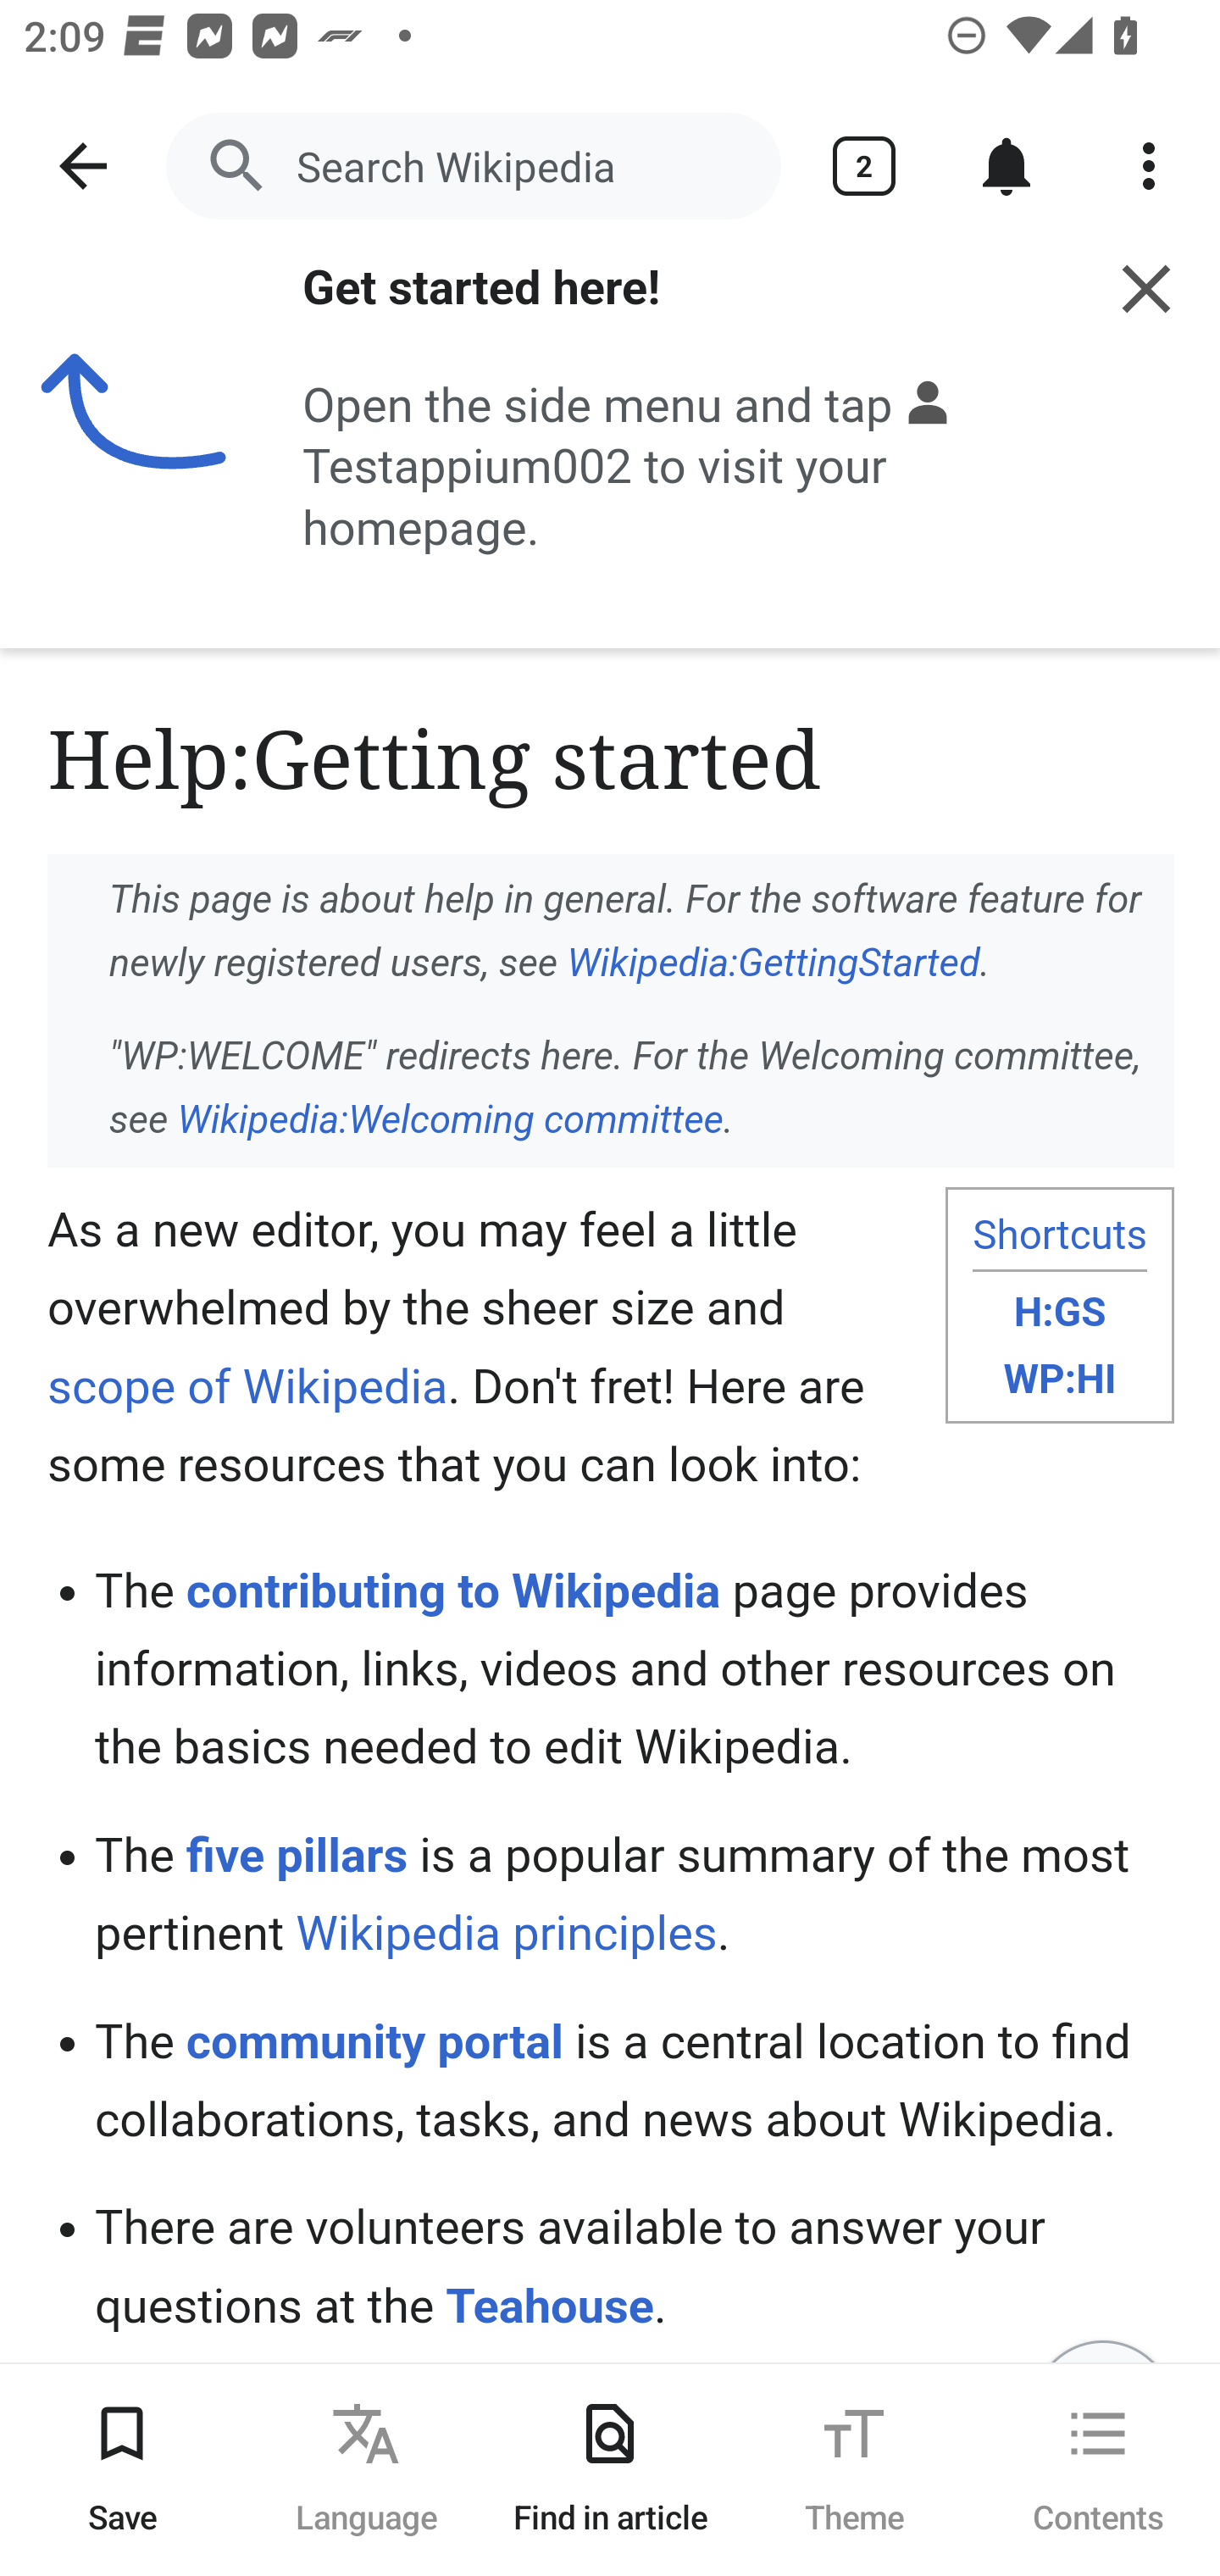  Describe the element at coordinates (249, 1387) in the screenshot. I see `scope of Wikipedia` at that location.